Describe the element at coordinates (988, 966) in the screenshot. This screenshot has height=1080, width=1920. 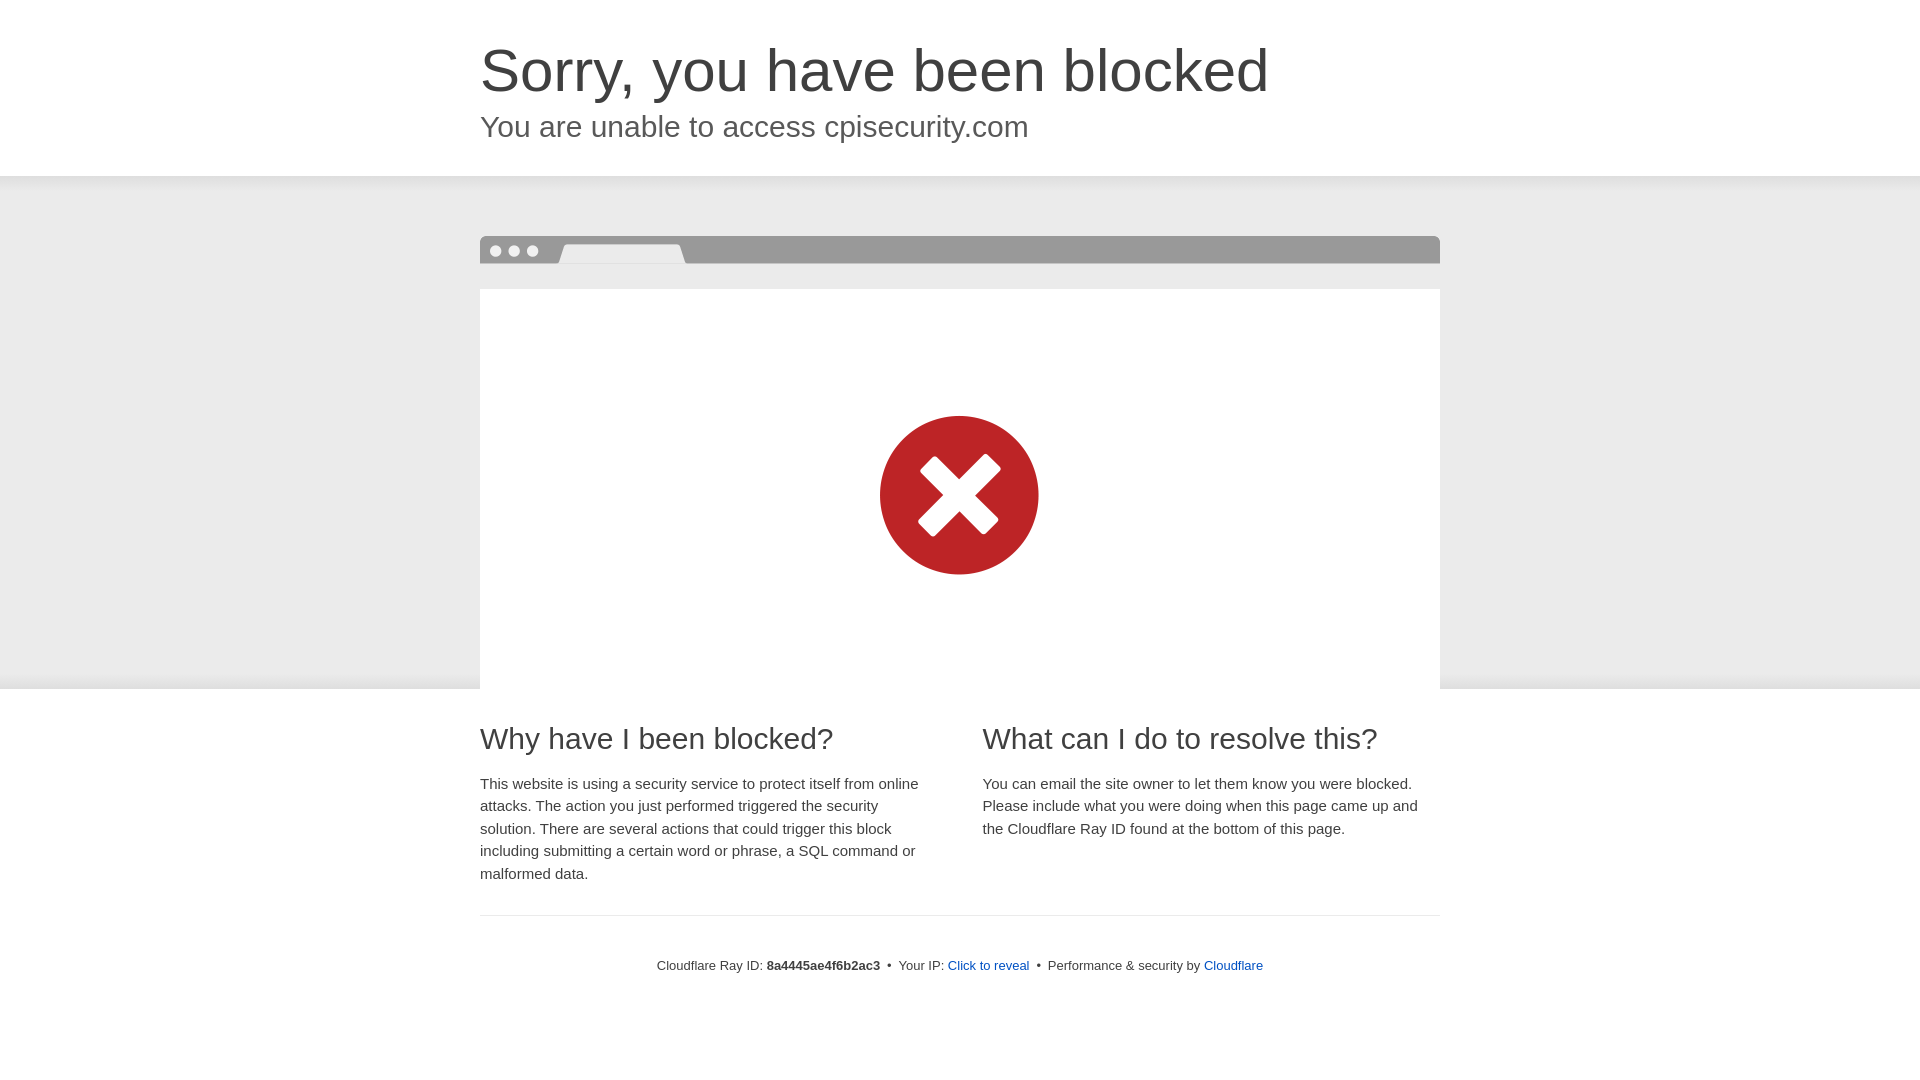
I see `Click to reveal` at that location.